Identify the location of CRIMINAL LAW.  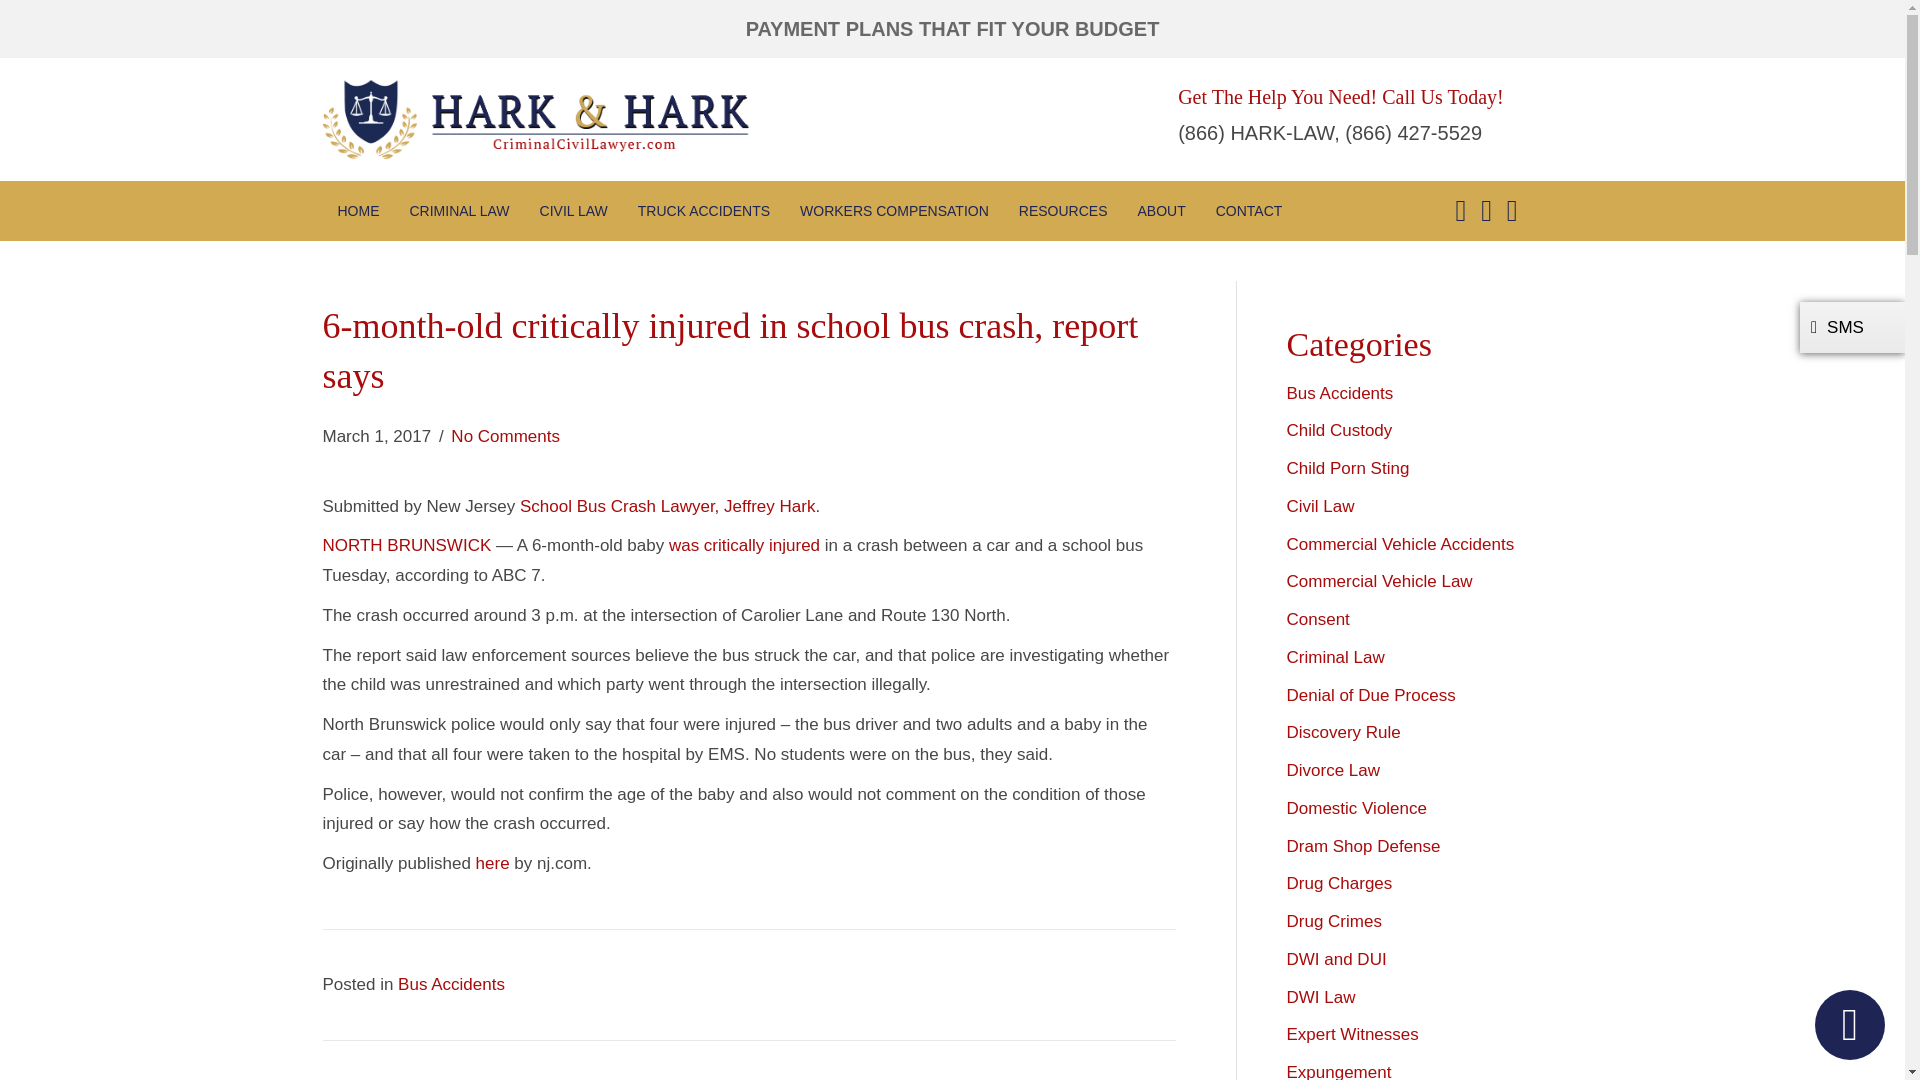
(460, 210).